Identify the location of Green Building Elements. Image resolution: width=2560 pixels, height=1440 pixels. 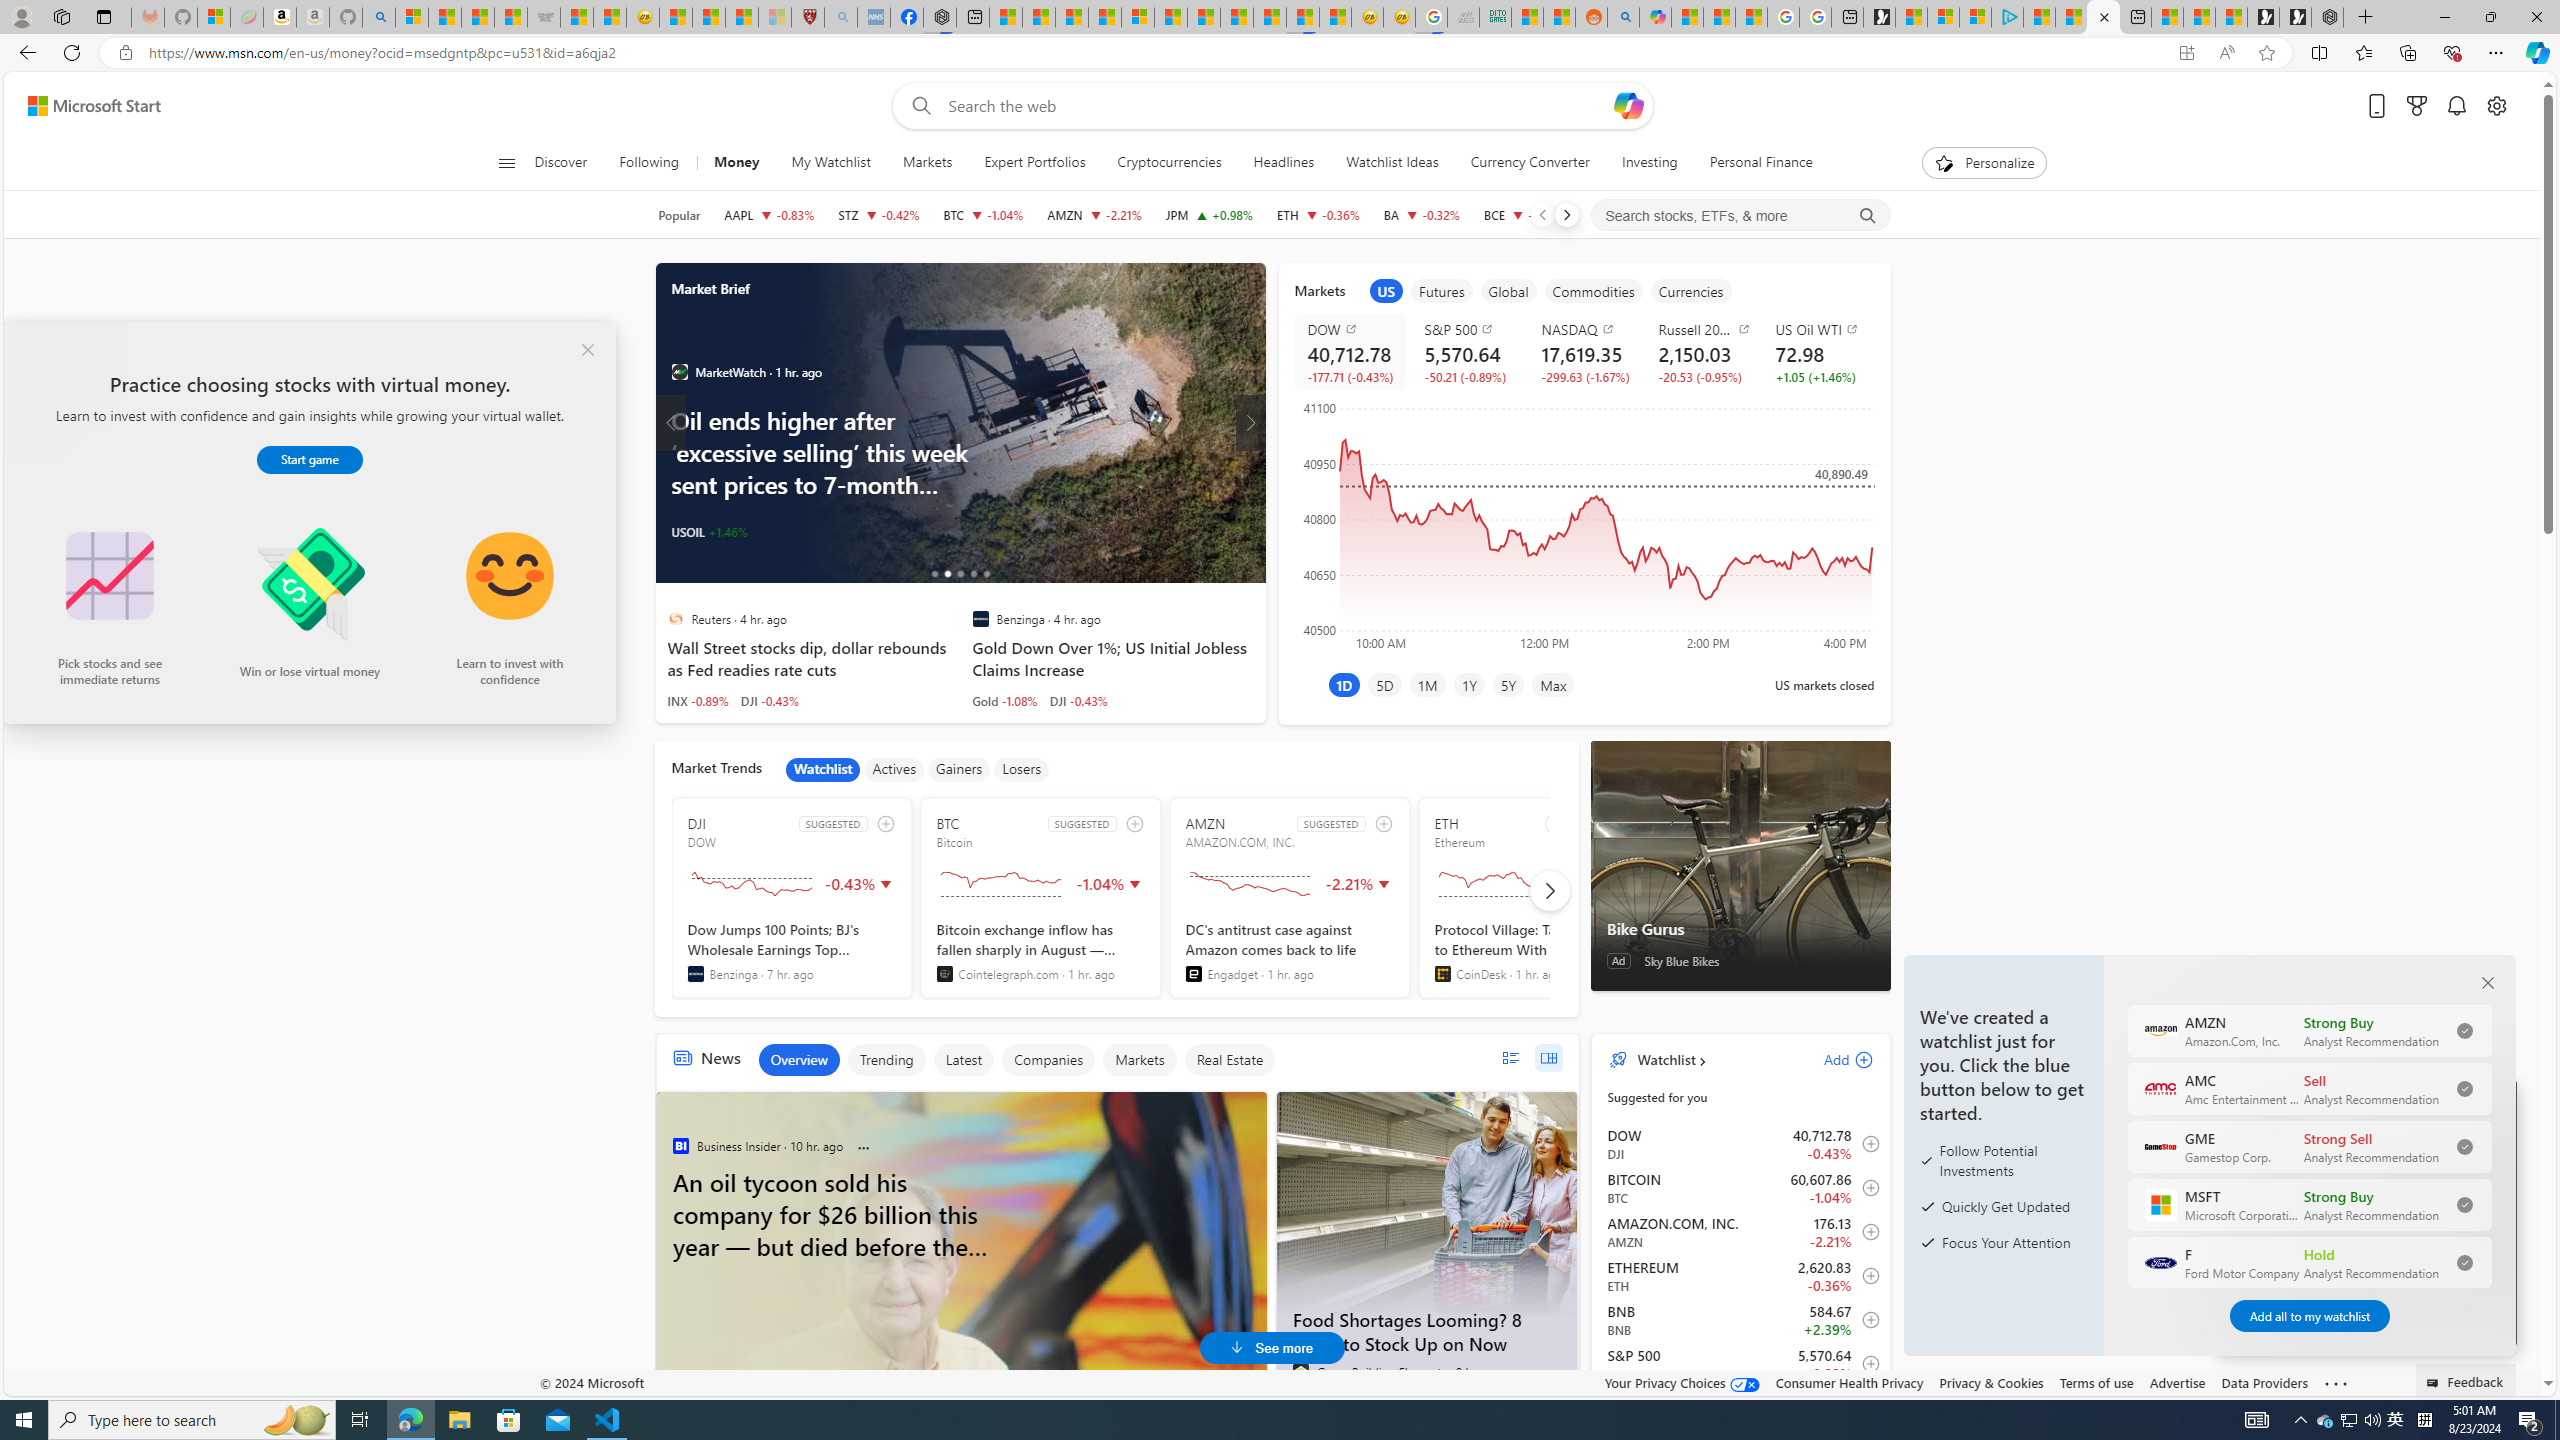
(1300, 1371).